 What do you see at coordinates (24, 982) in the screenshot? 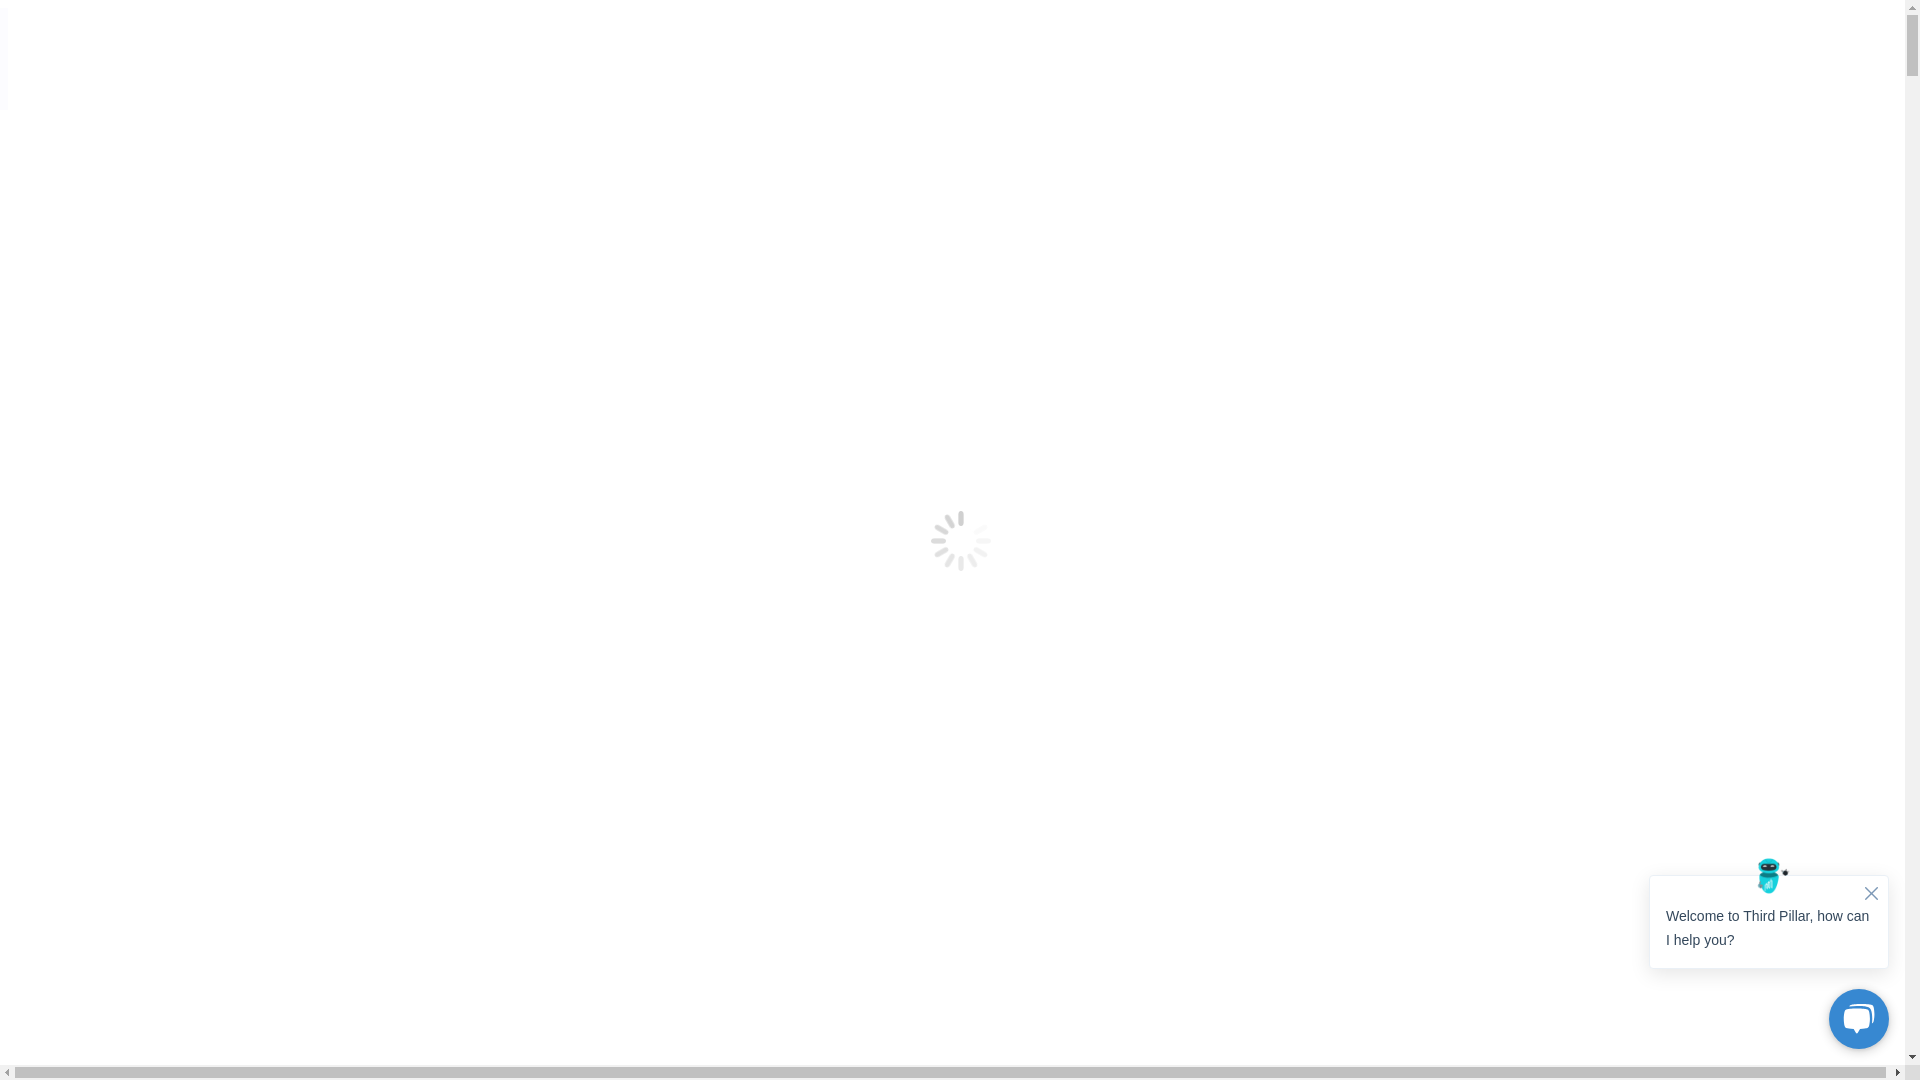
I see `Blog` at bounding box center [24, 982].